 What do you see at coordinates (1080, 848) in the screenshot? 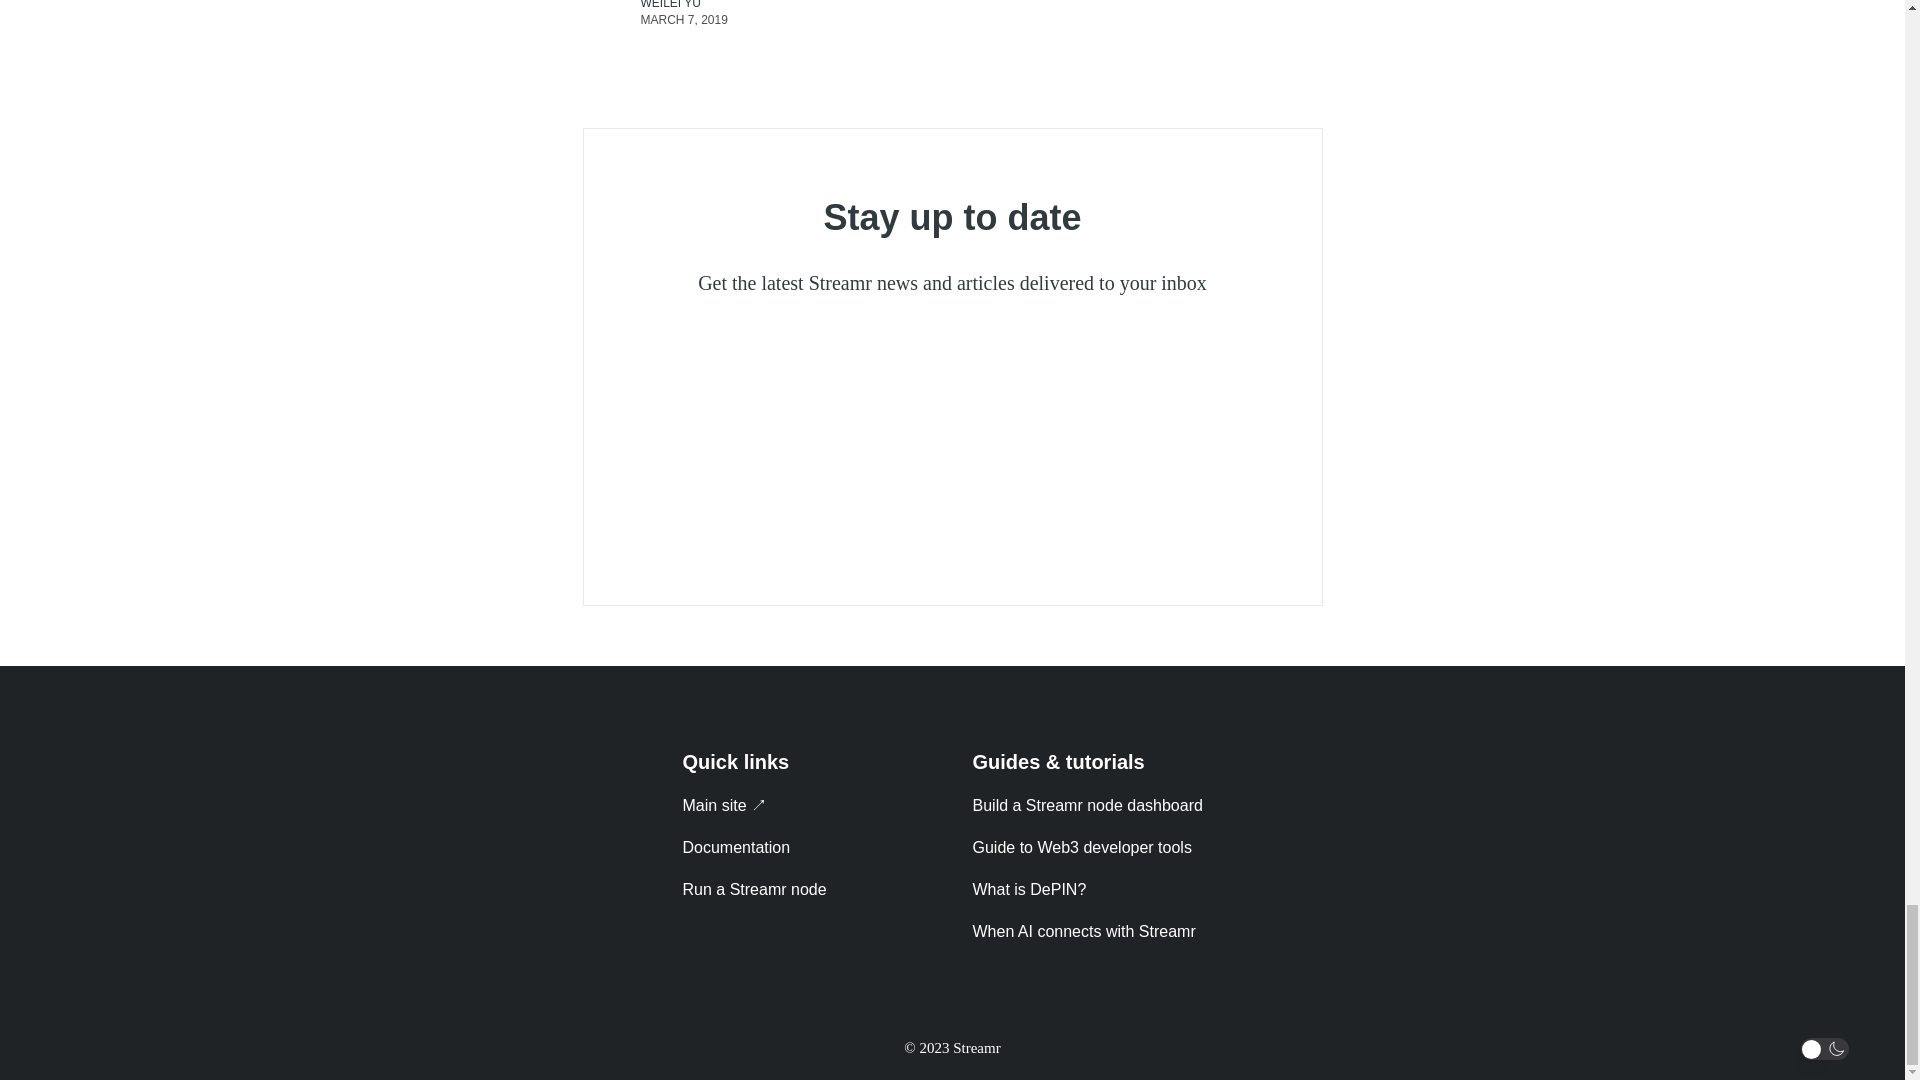
I see `Guide to Web3 developer tools` at bounding box center [1080, 848].